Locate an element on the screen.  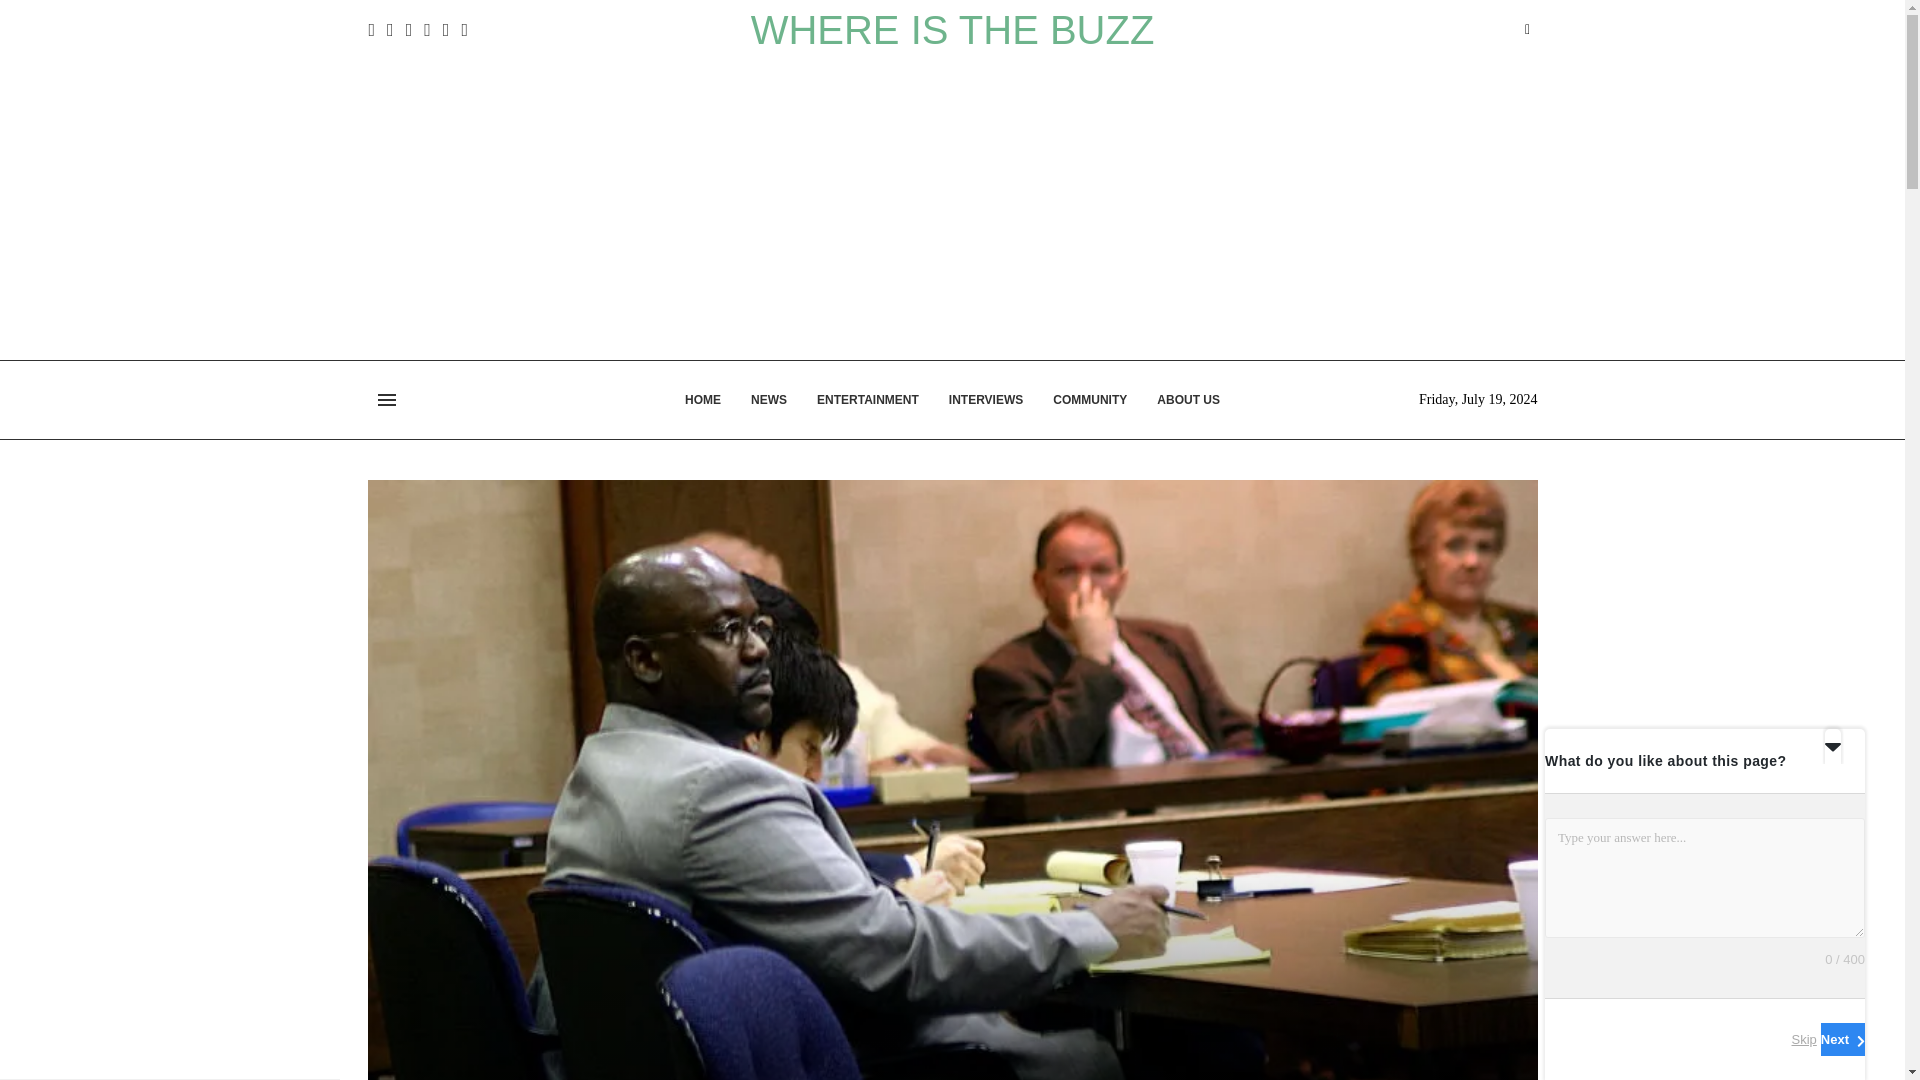
ENTERTAINMENT is located at coordinates (868, 400).